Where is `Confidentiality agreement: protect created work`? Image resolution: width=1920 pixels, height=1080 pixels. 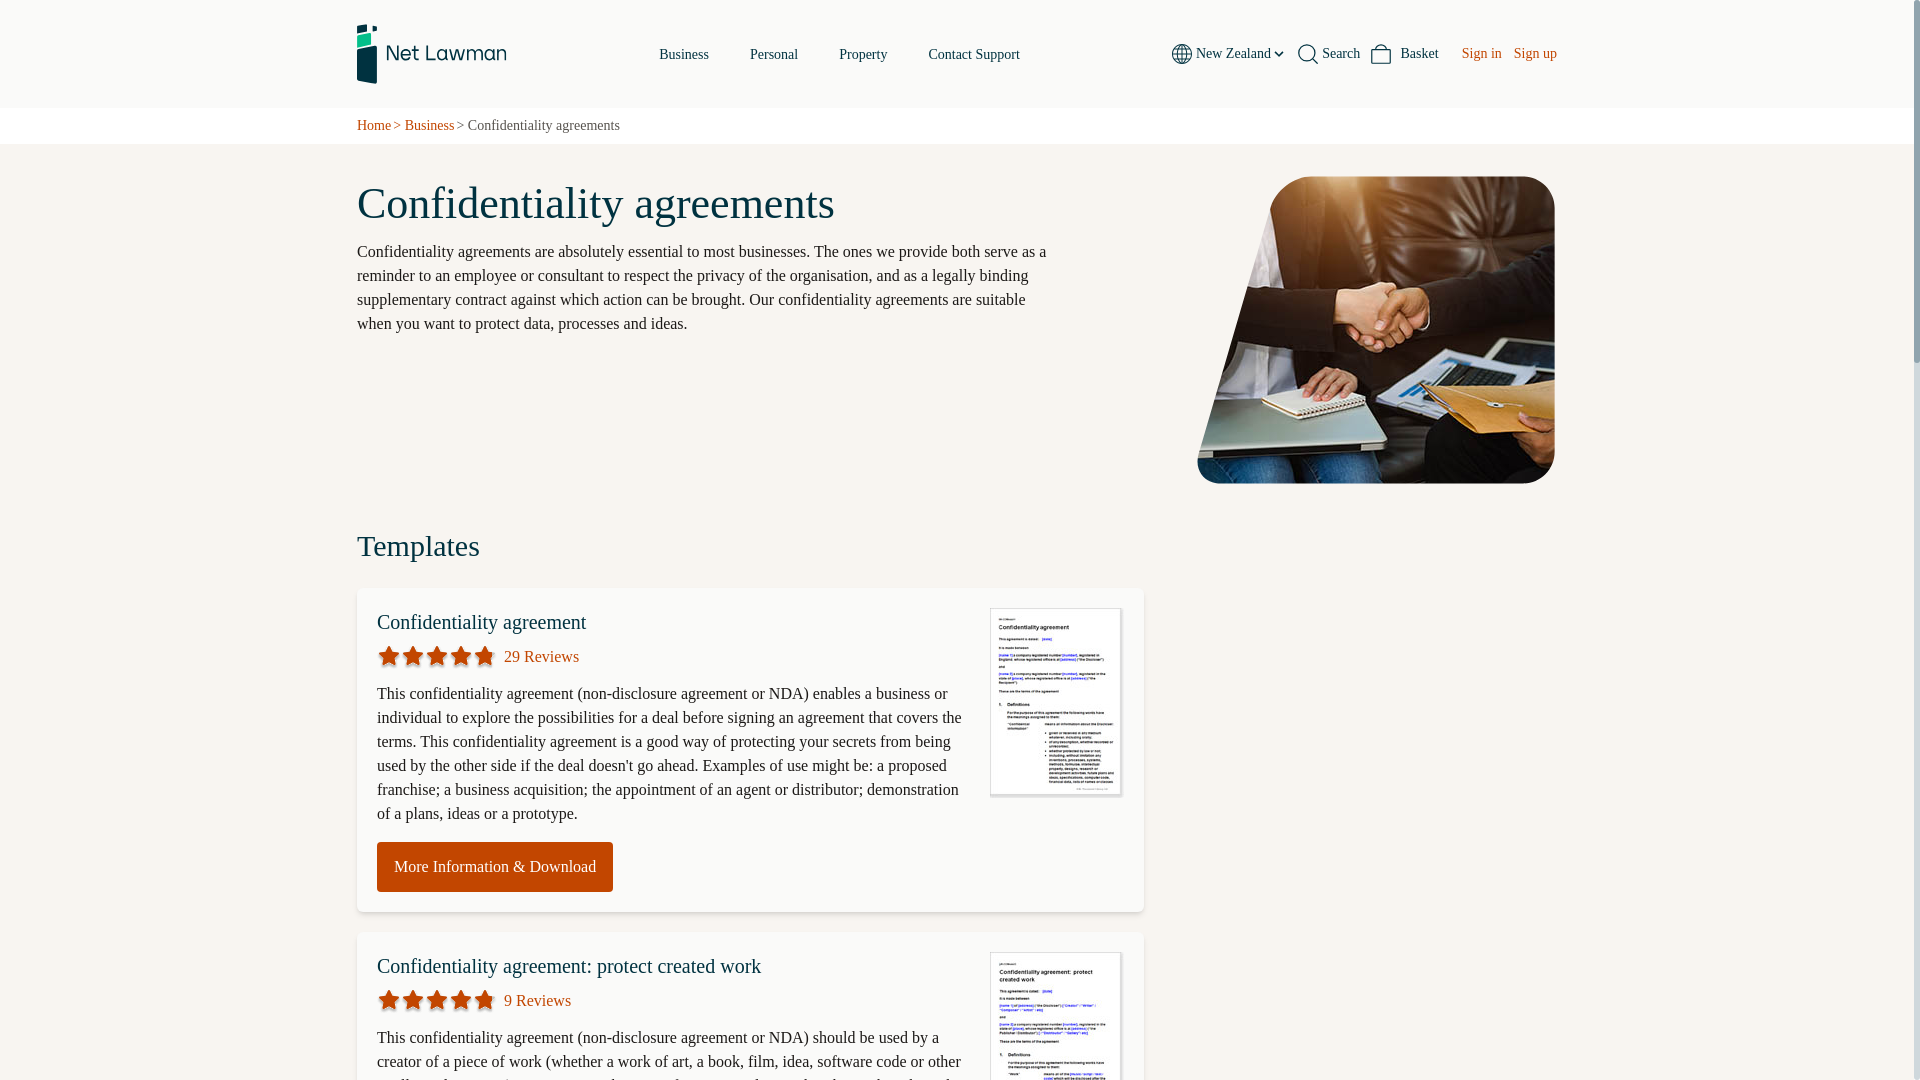 Confidentiality agreement: protect created work is located at coordinates (568, 966).